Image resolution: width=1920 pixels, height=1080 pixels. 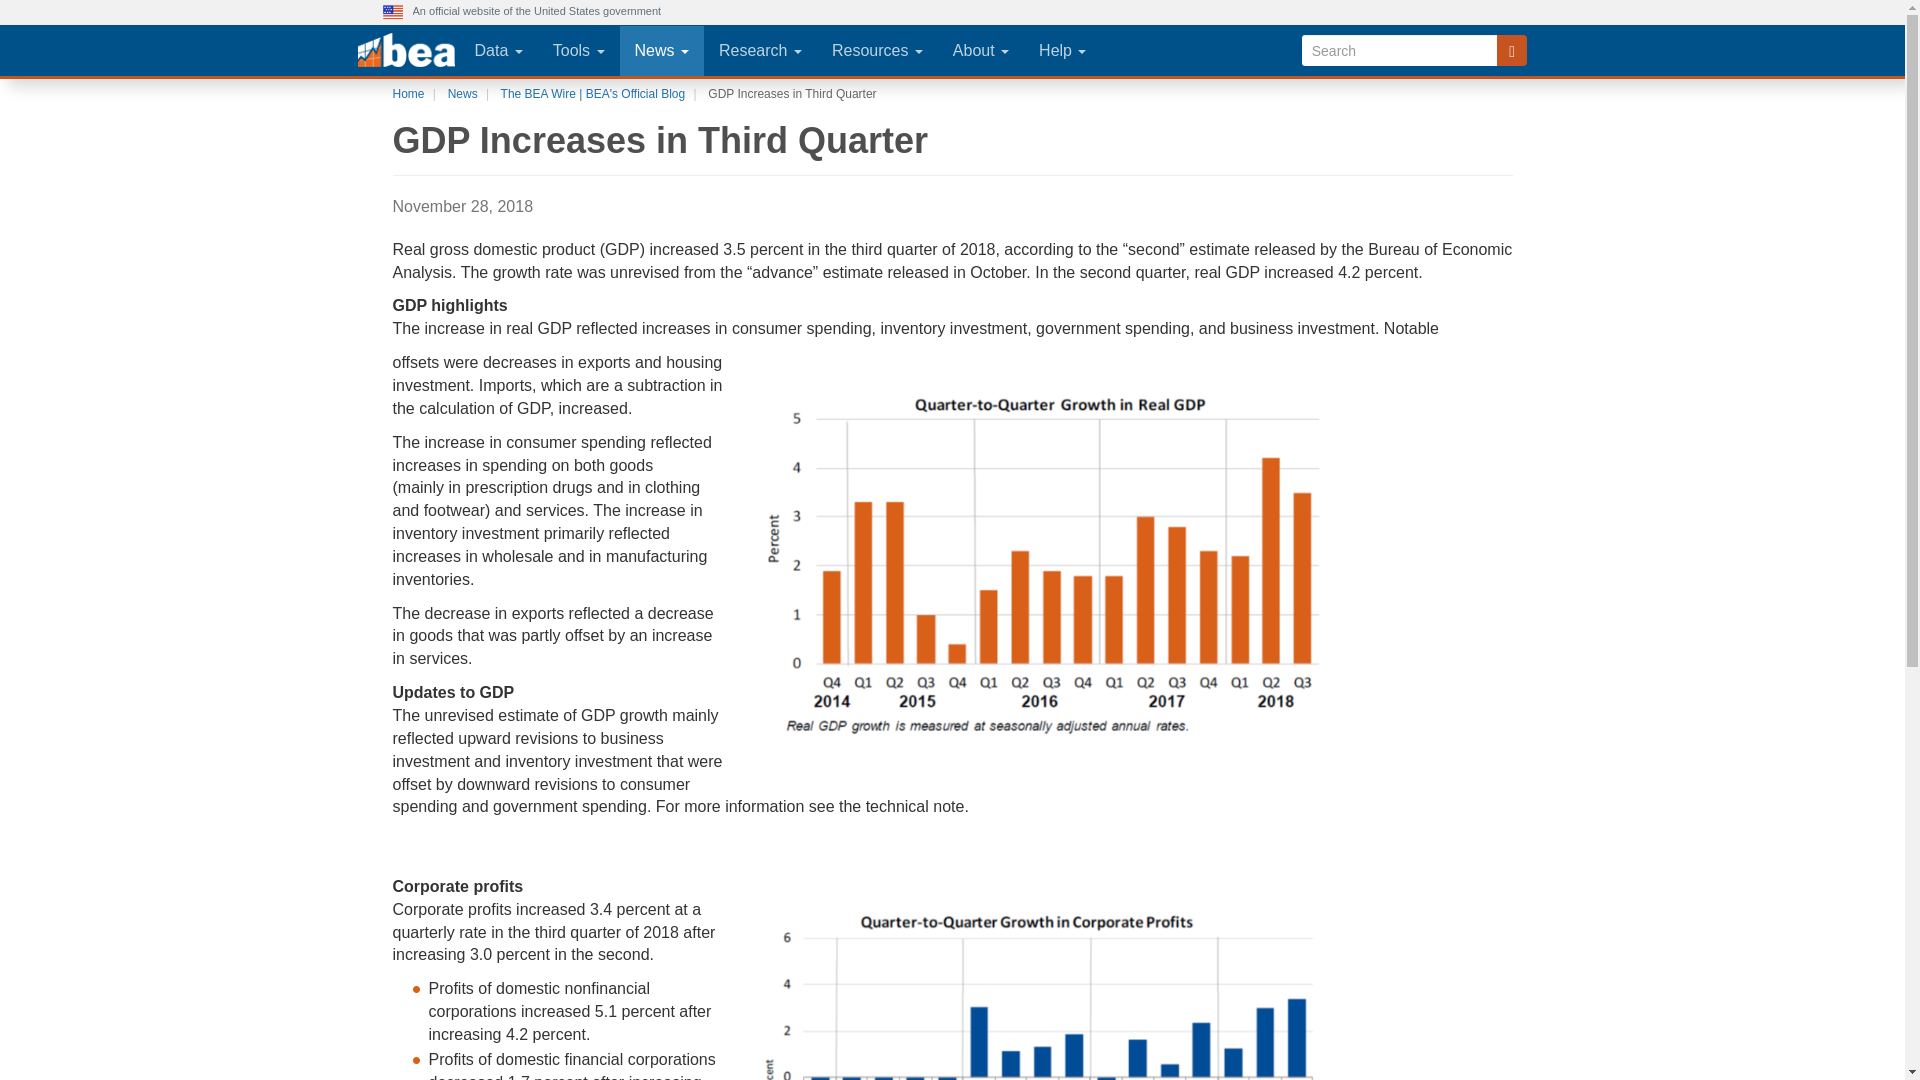 What do you see at coordinates (980, 50) in the screenshot?
I see `About` at bounding box center [980, 50].